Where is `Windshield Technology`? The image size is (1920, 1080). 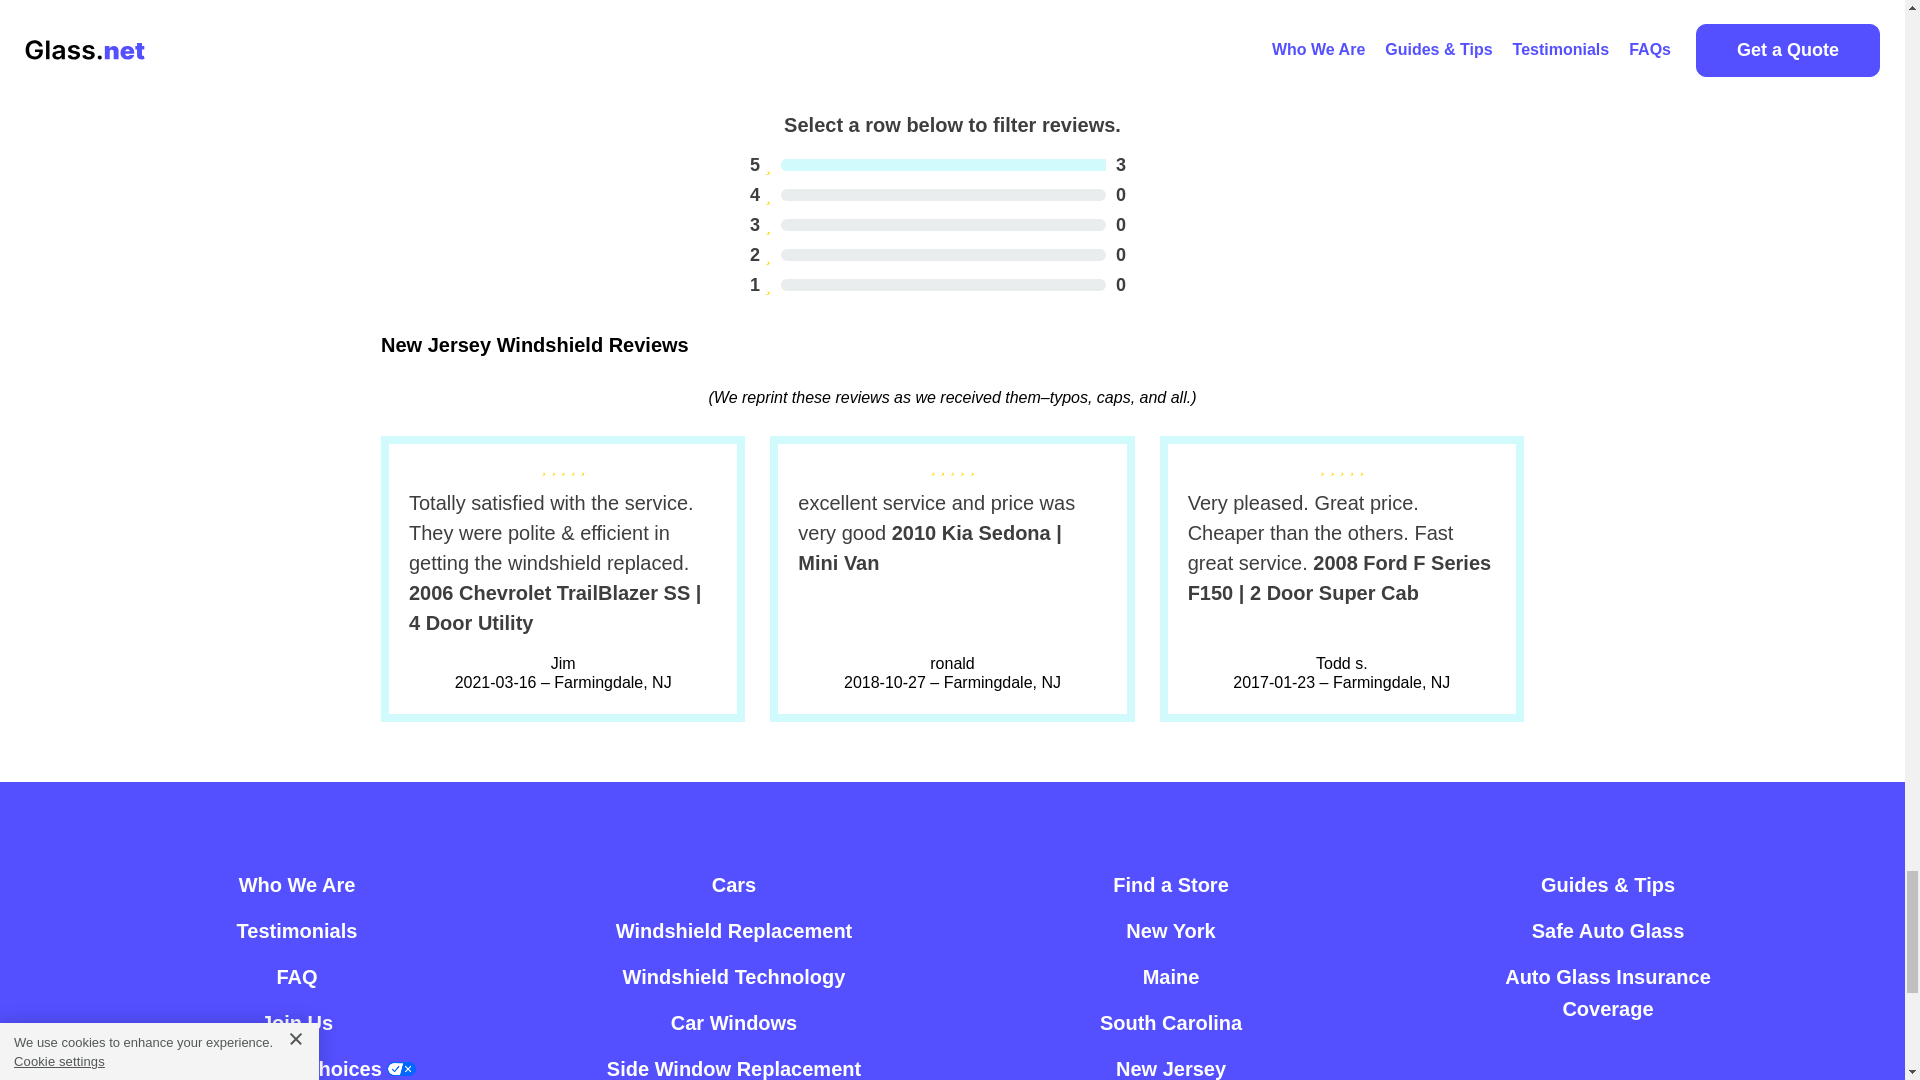 Windshield Technology is located at coordinates (734, 930).